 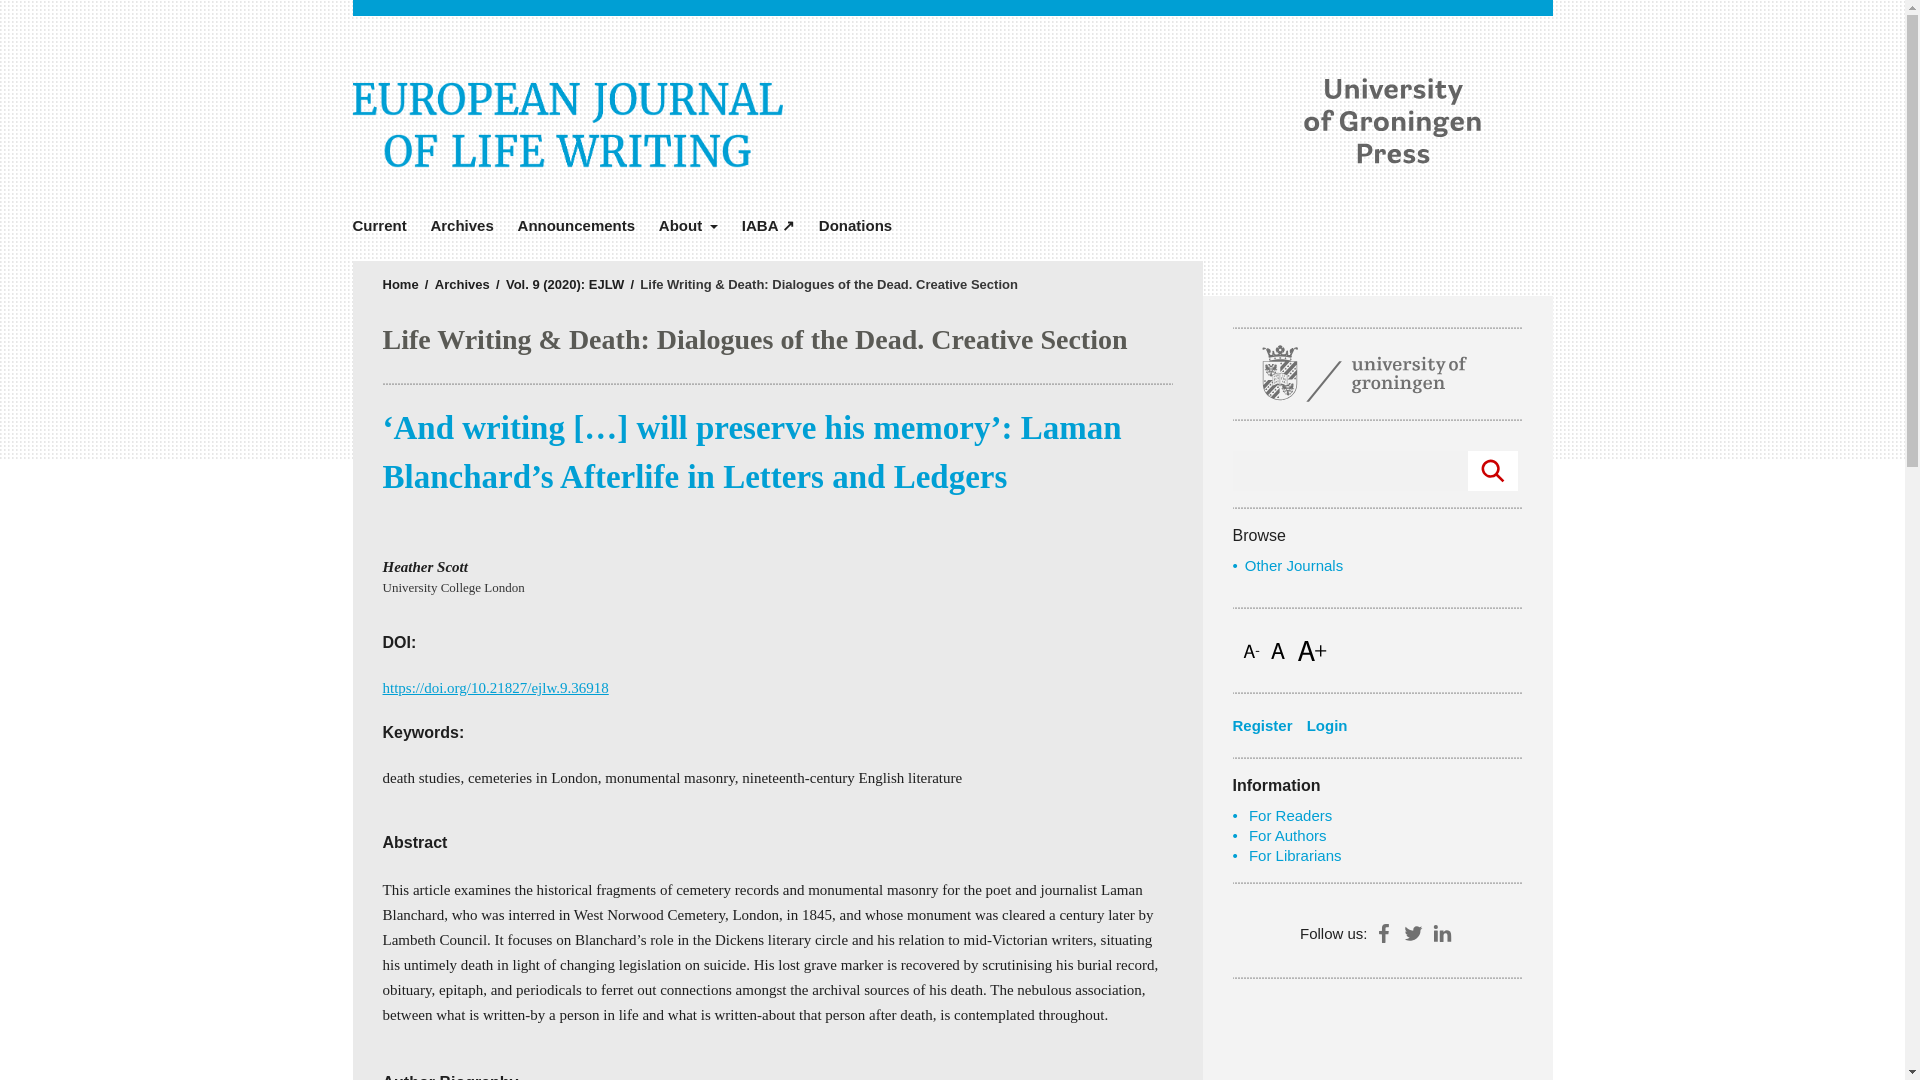 What do you see at coordinates (384, 225) in the screenshot?
I see `Current` at bounding box center [384, 225].